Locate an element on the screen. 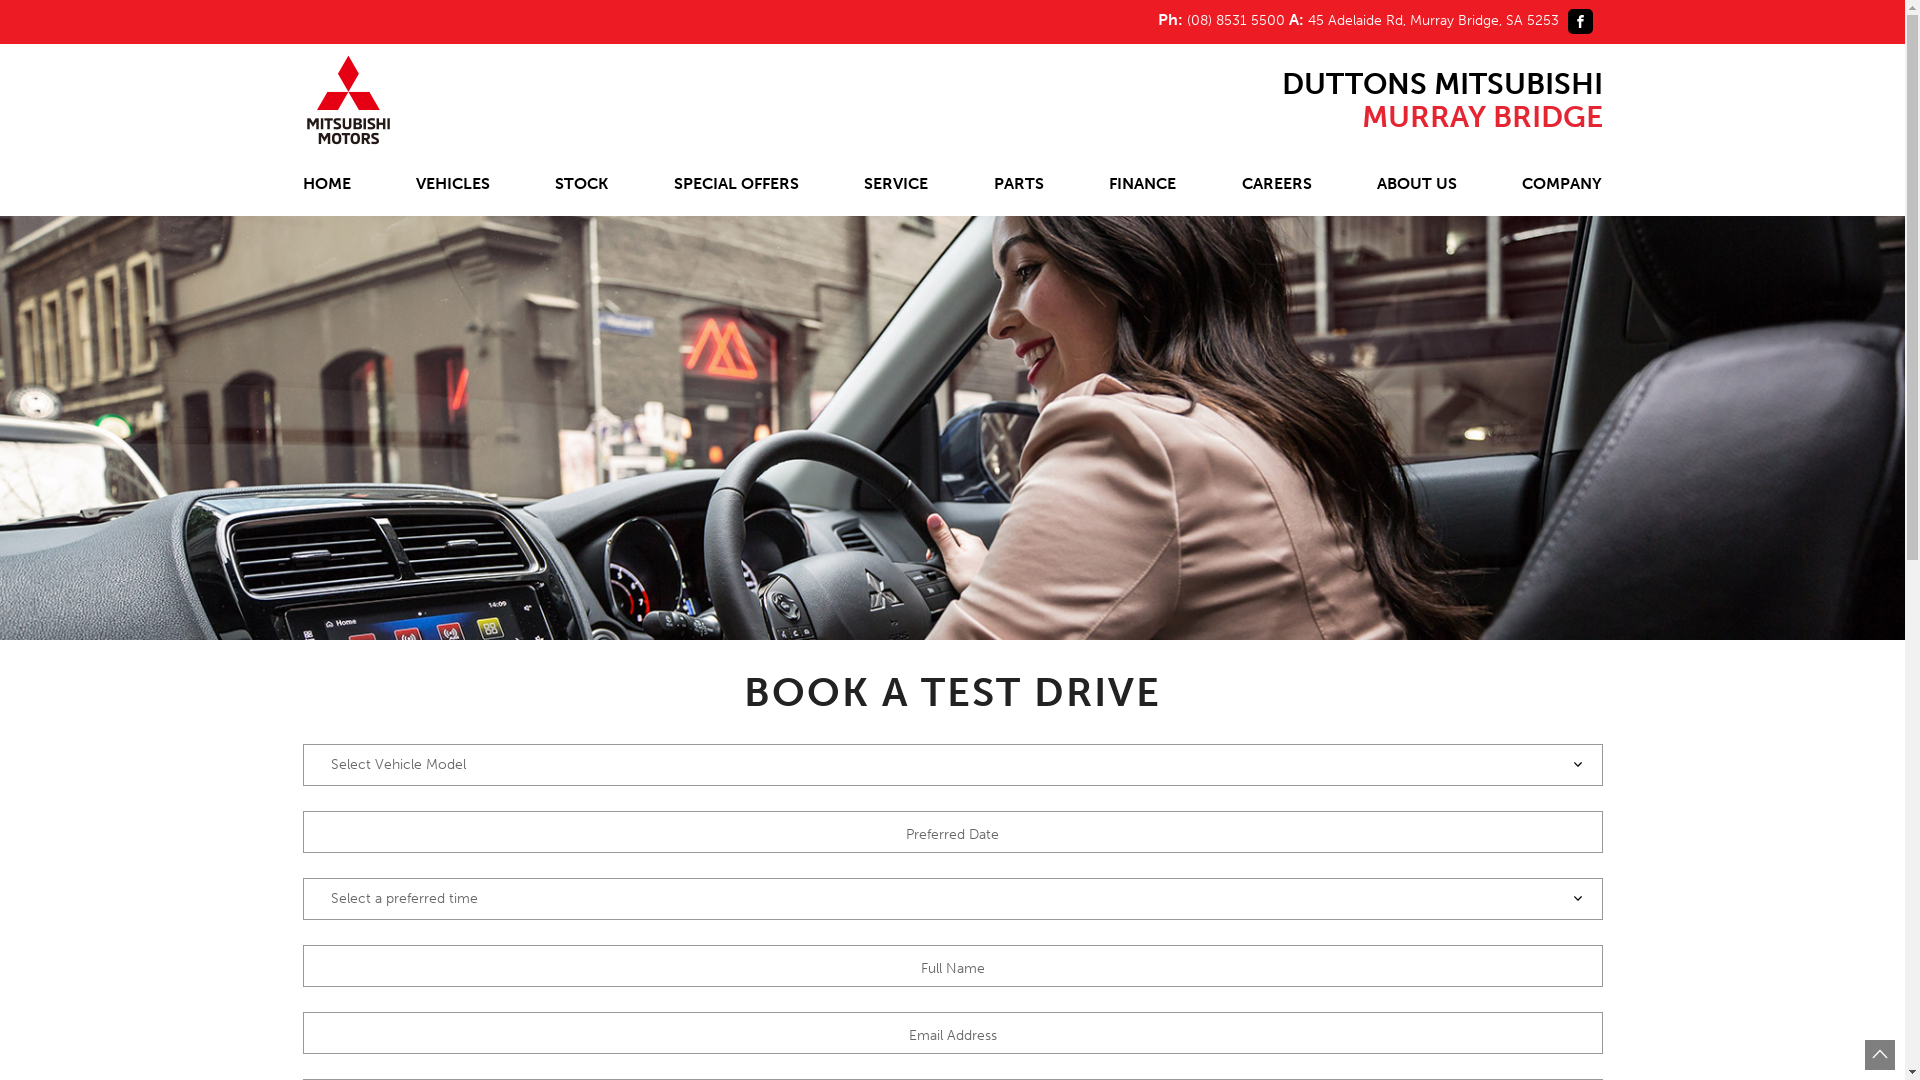  (08) 8531 5500 is located at coordinates (1235, 20).